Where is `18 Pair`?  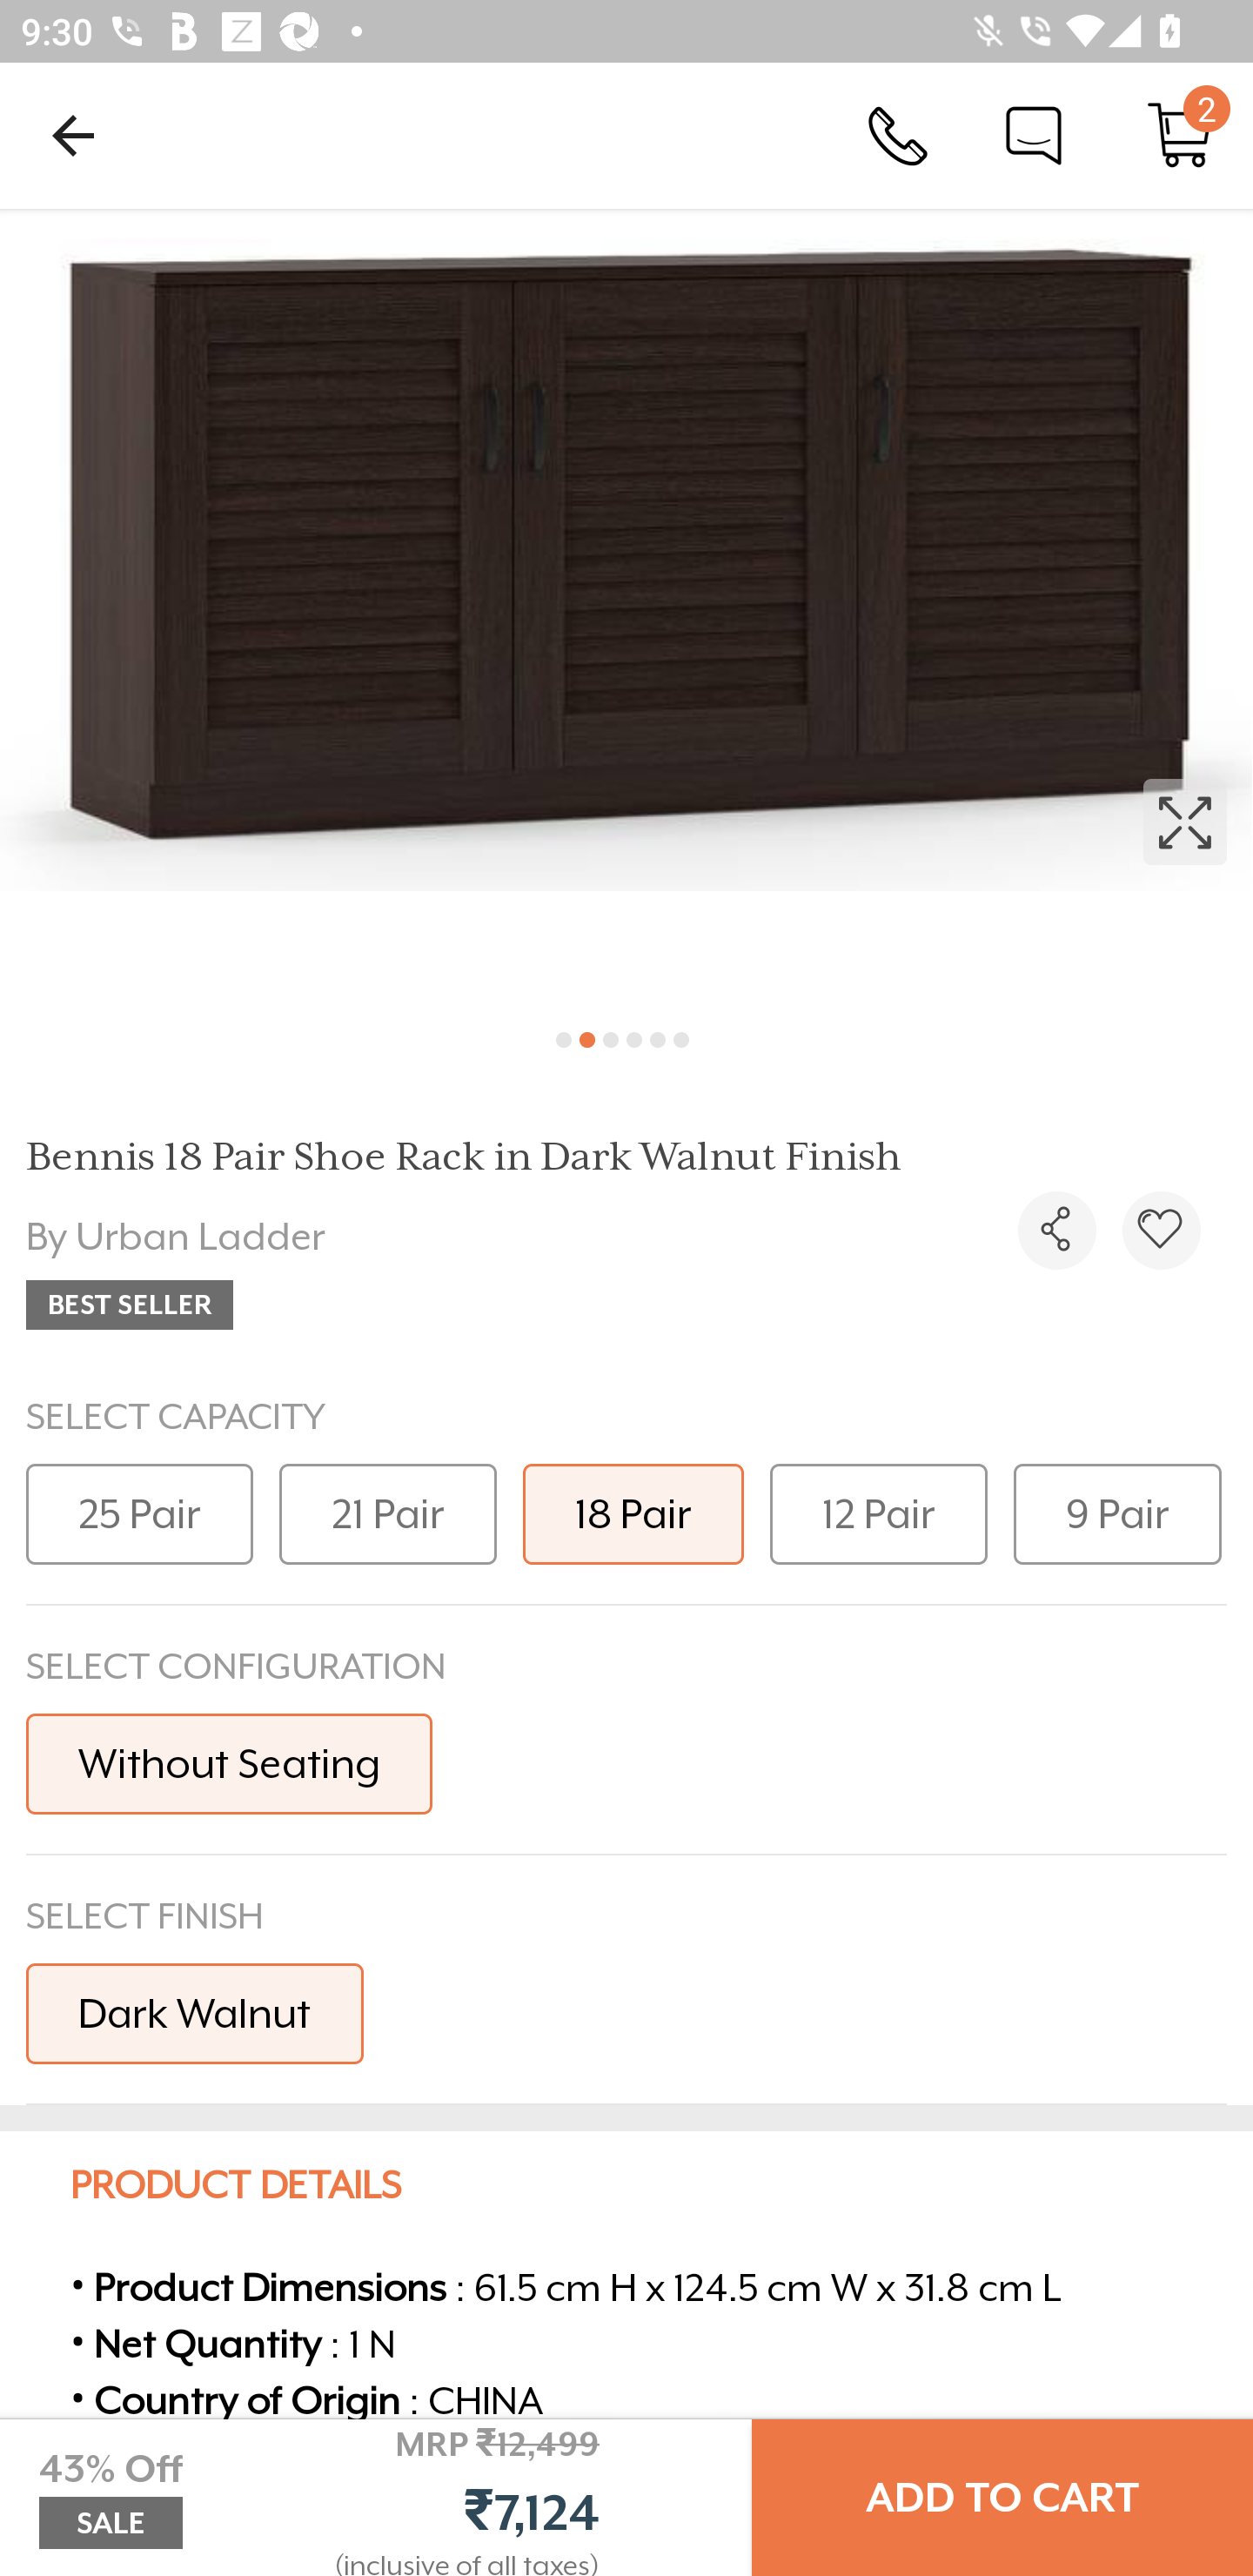
18 Pair is located at coordinates (633, 1513).